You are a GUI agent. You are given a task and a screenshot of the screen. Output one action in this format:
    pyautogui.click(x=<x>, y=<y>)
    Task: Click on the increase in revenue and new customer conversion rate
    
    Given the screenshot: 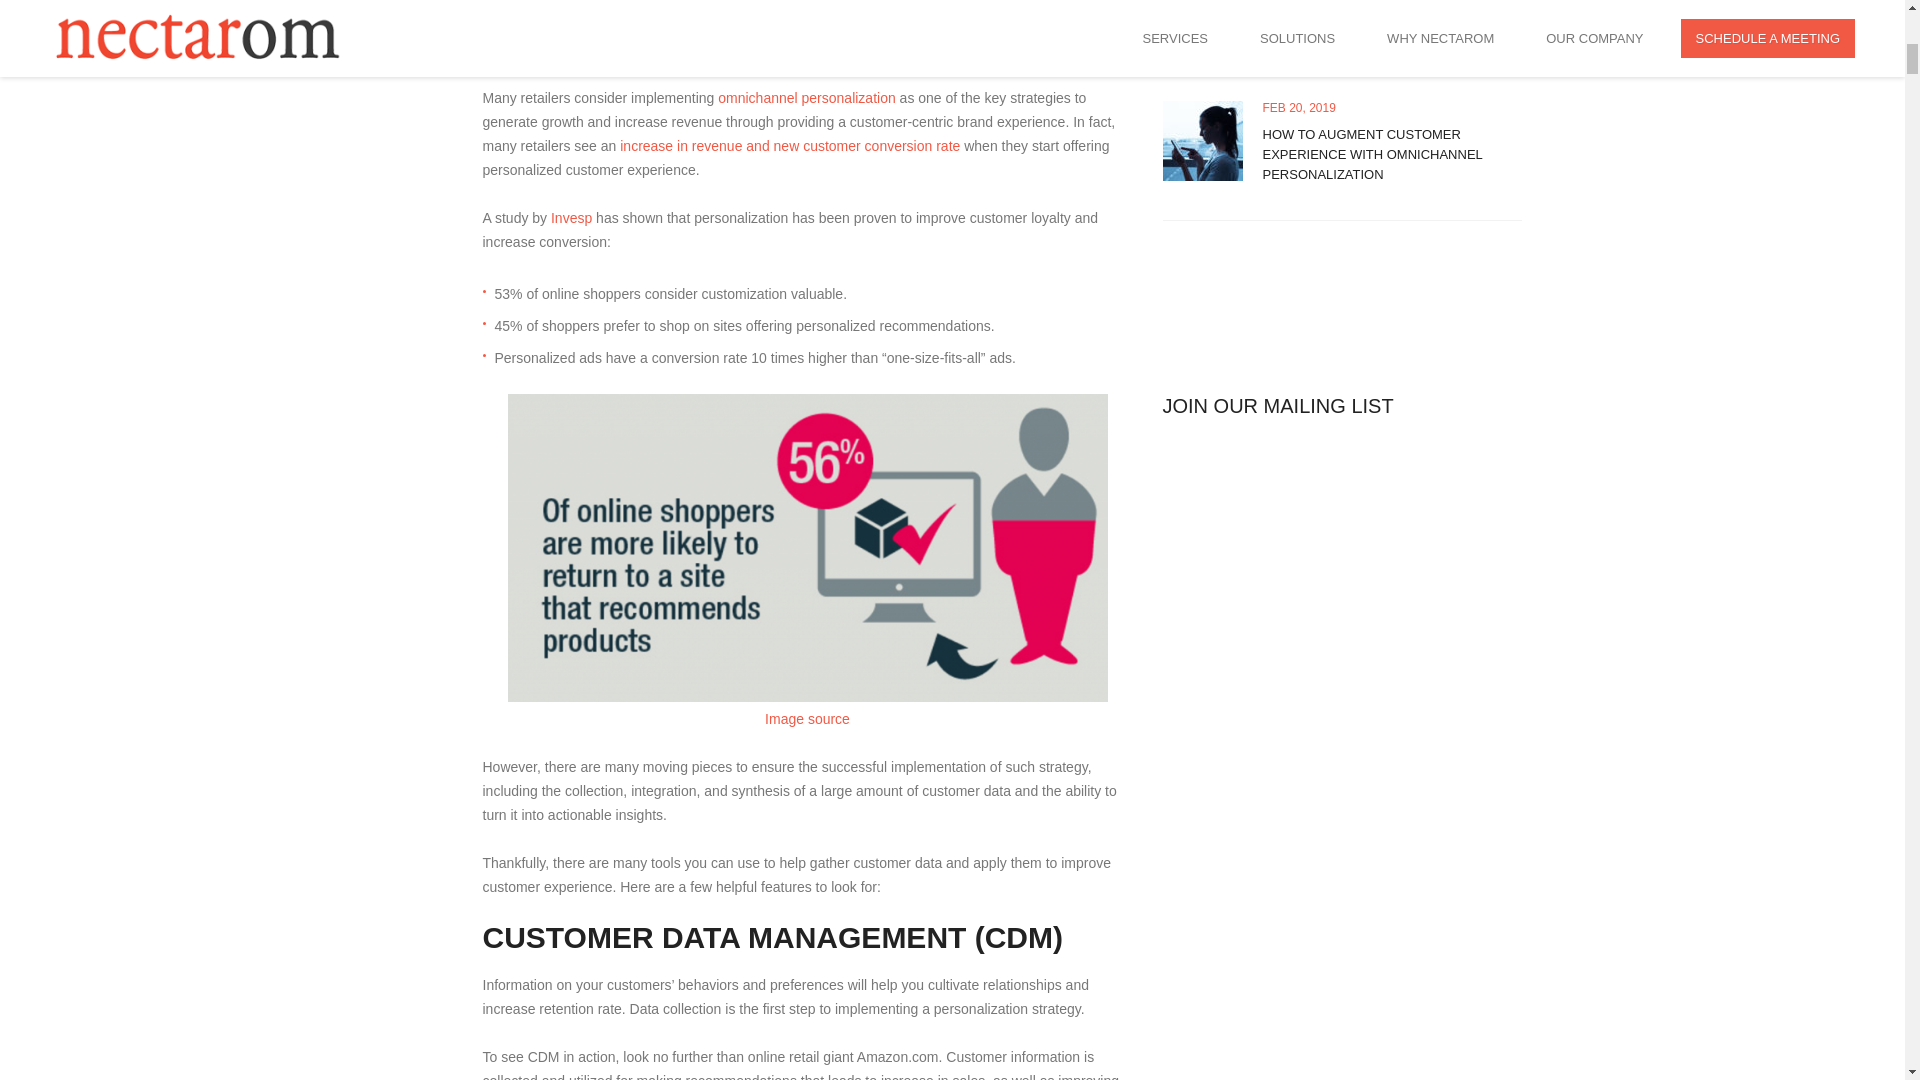 What is the action you would take?
    pyautogui.click(x=788, y=146)
    